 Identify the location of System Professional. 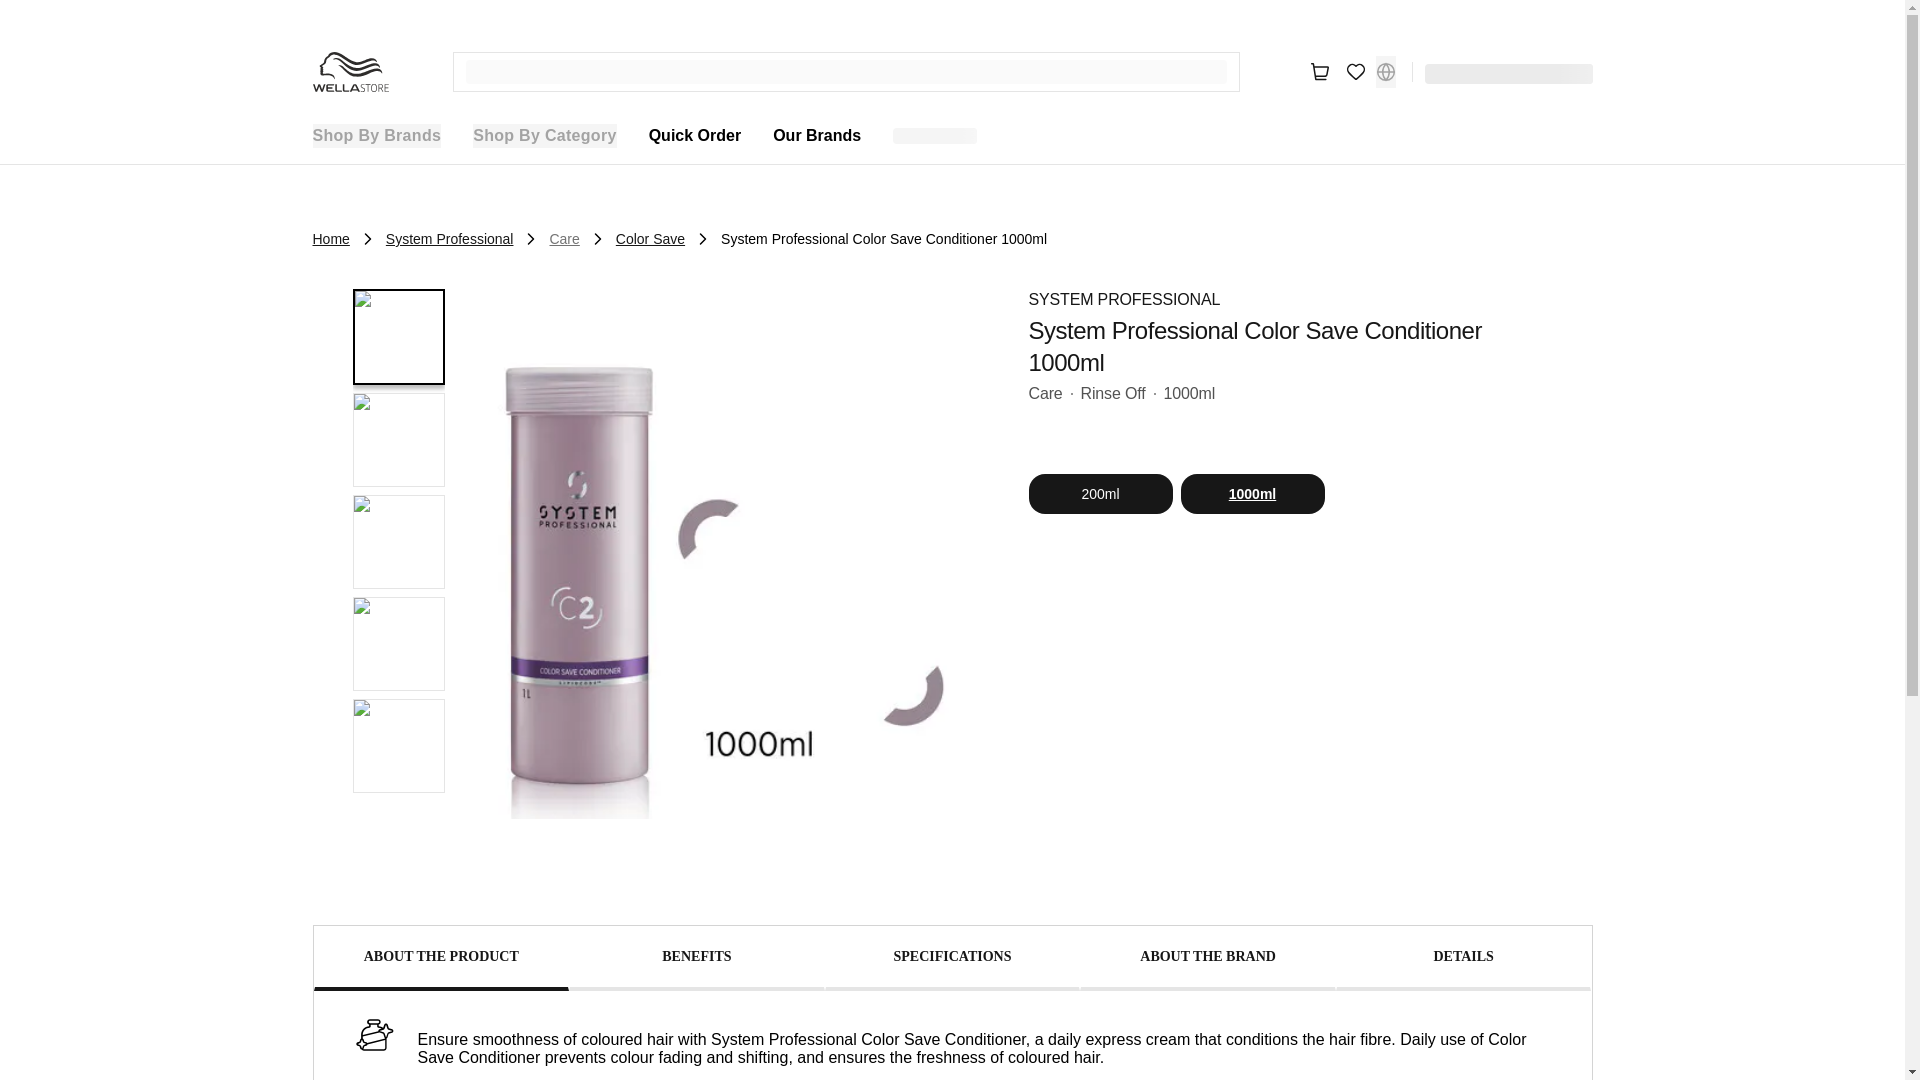
(450, 238).